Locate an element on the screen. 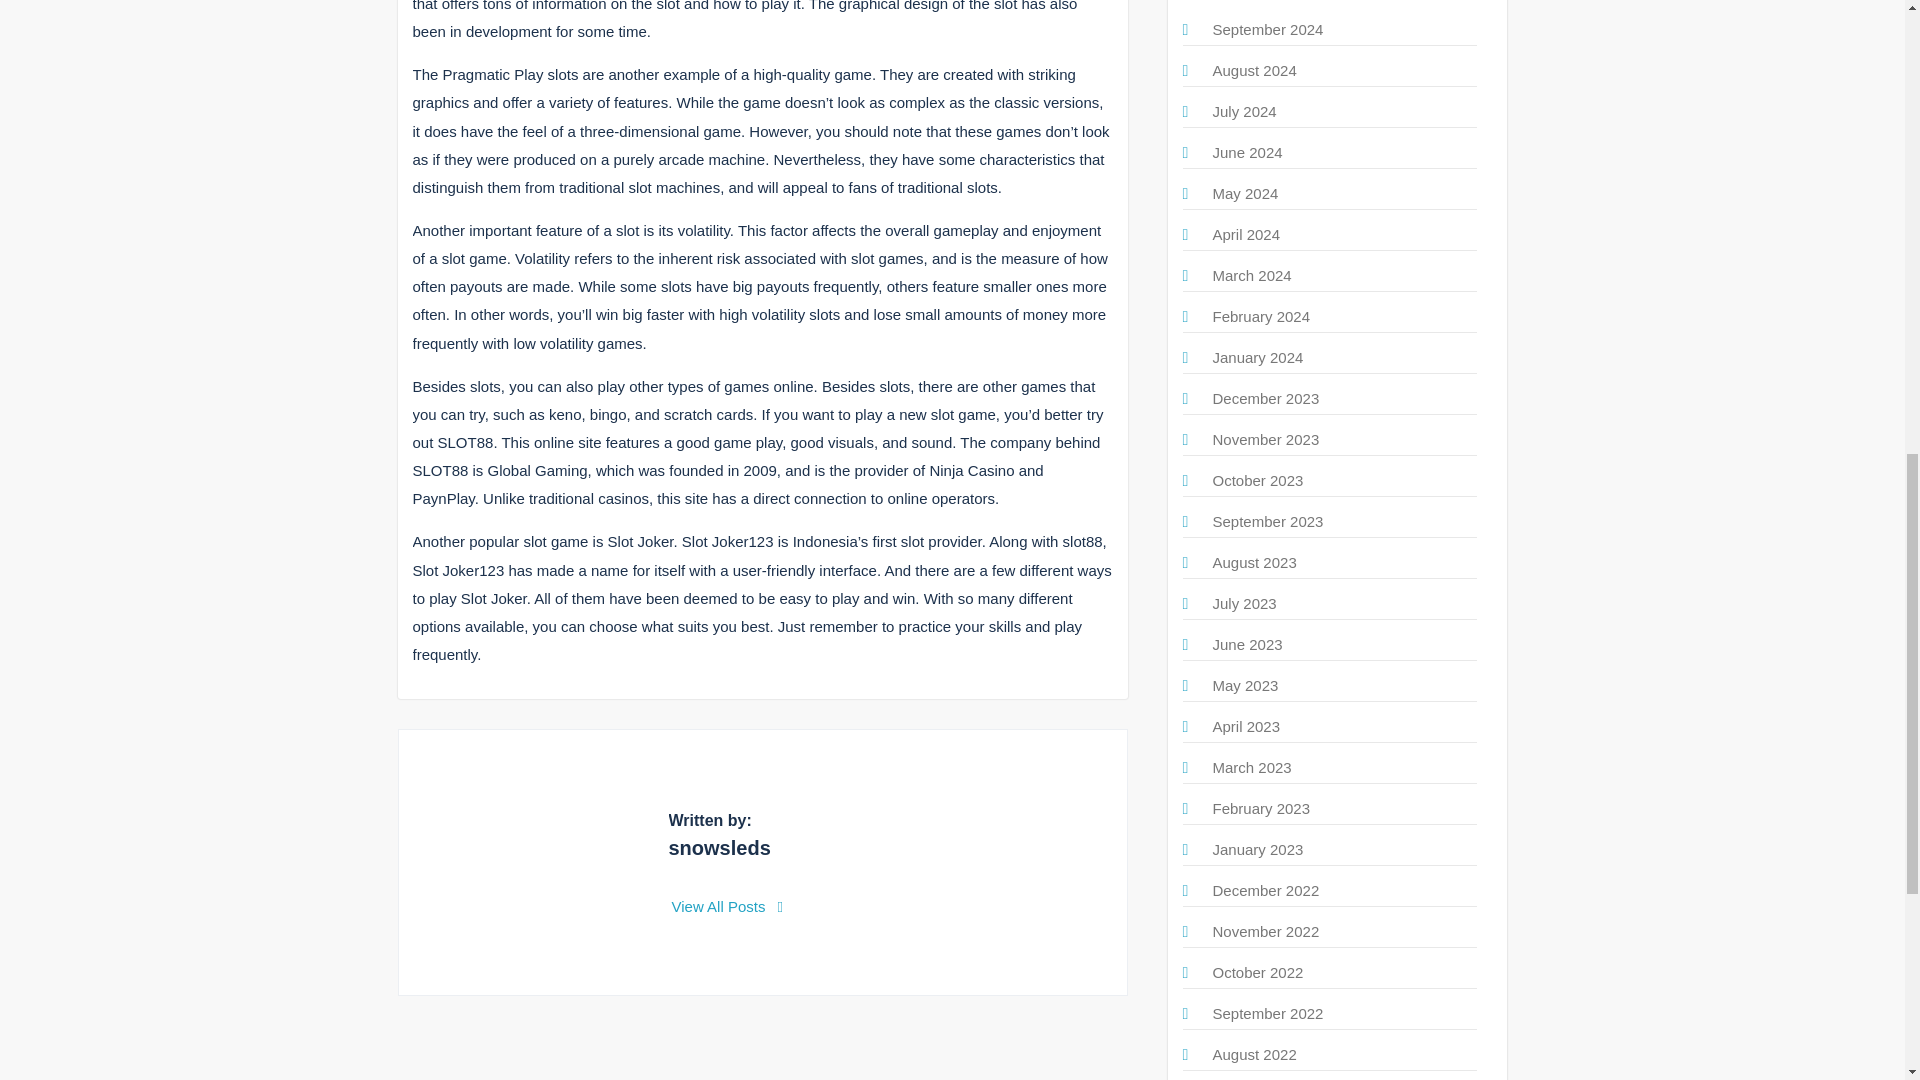 The height and width of the screenshot is (1080, 1920). July 2024 is located at coordinates (1244, 110).